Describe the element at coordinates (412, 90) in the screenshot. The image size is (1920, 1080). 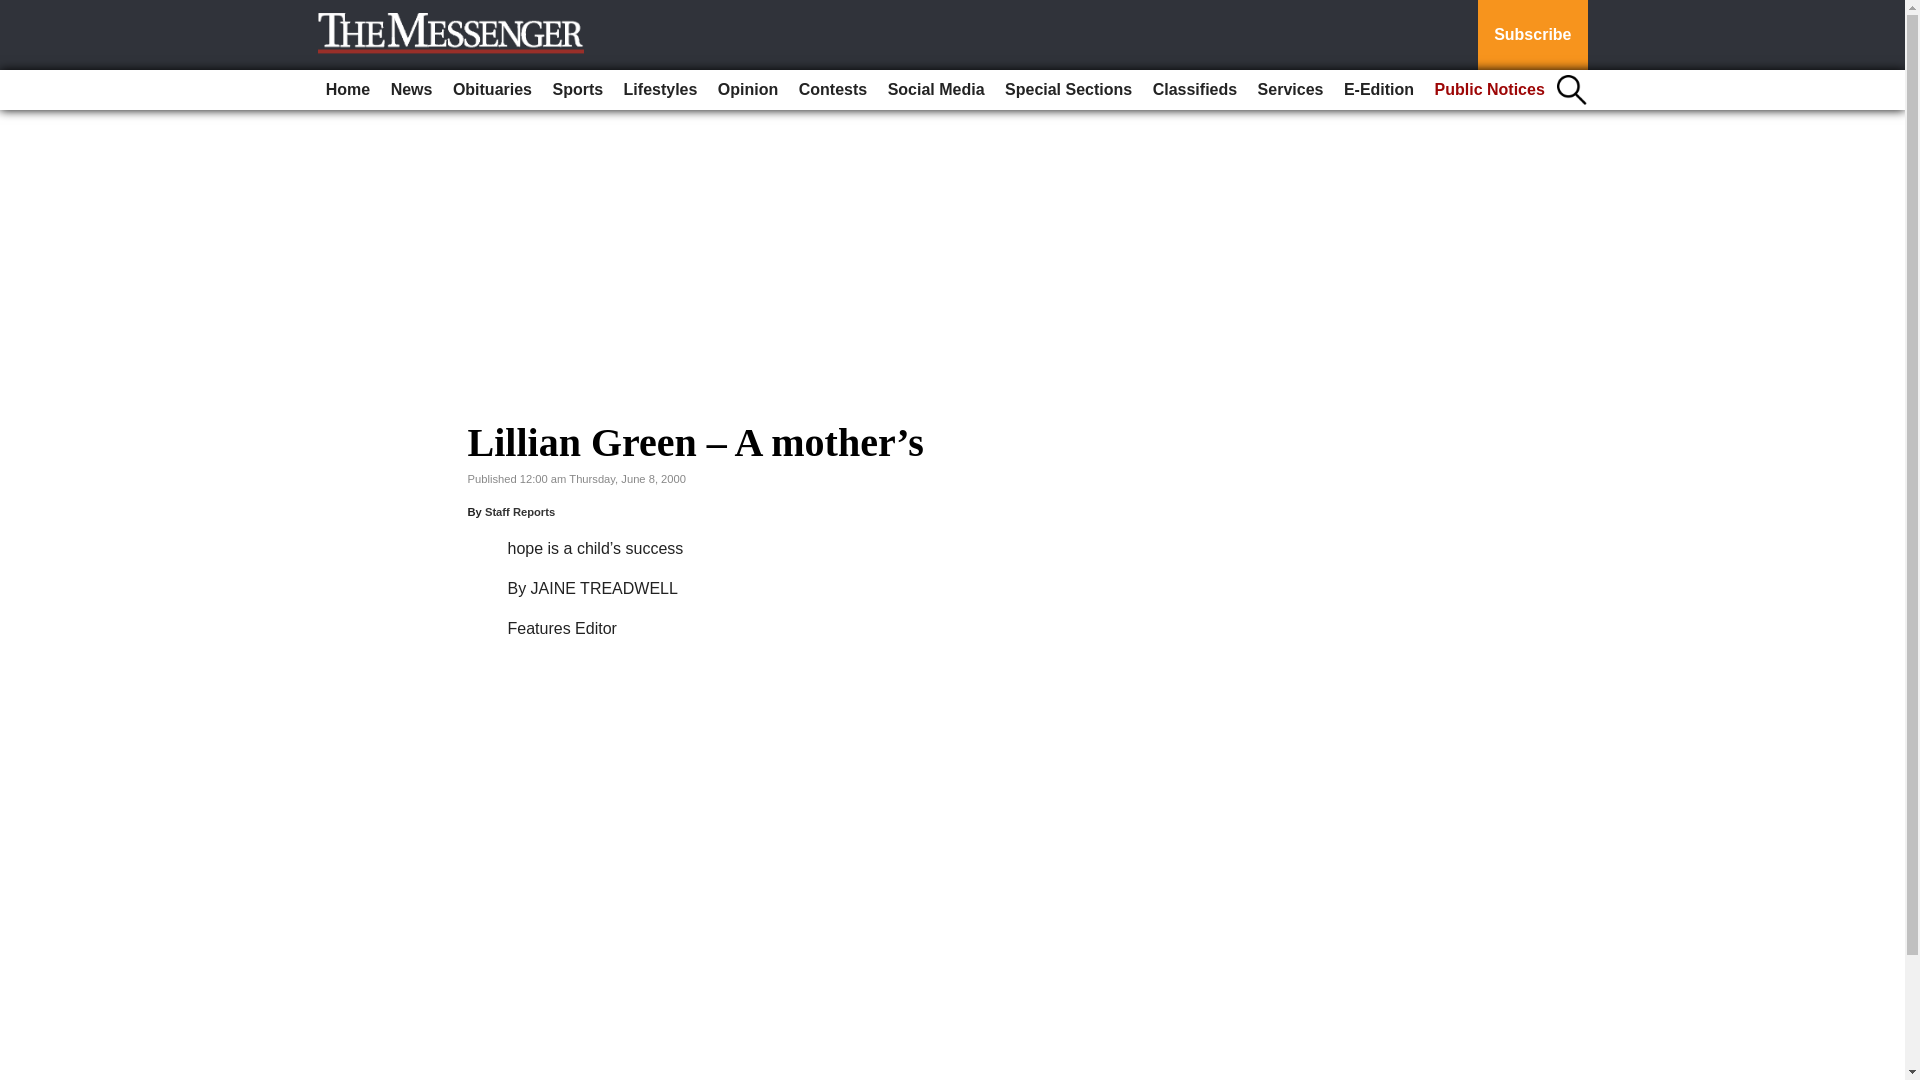
I see `News` at that location.